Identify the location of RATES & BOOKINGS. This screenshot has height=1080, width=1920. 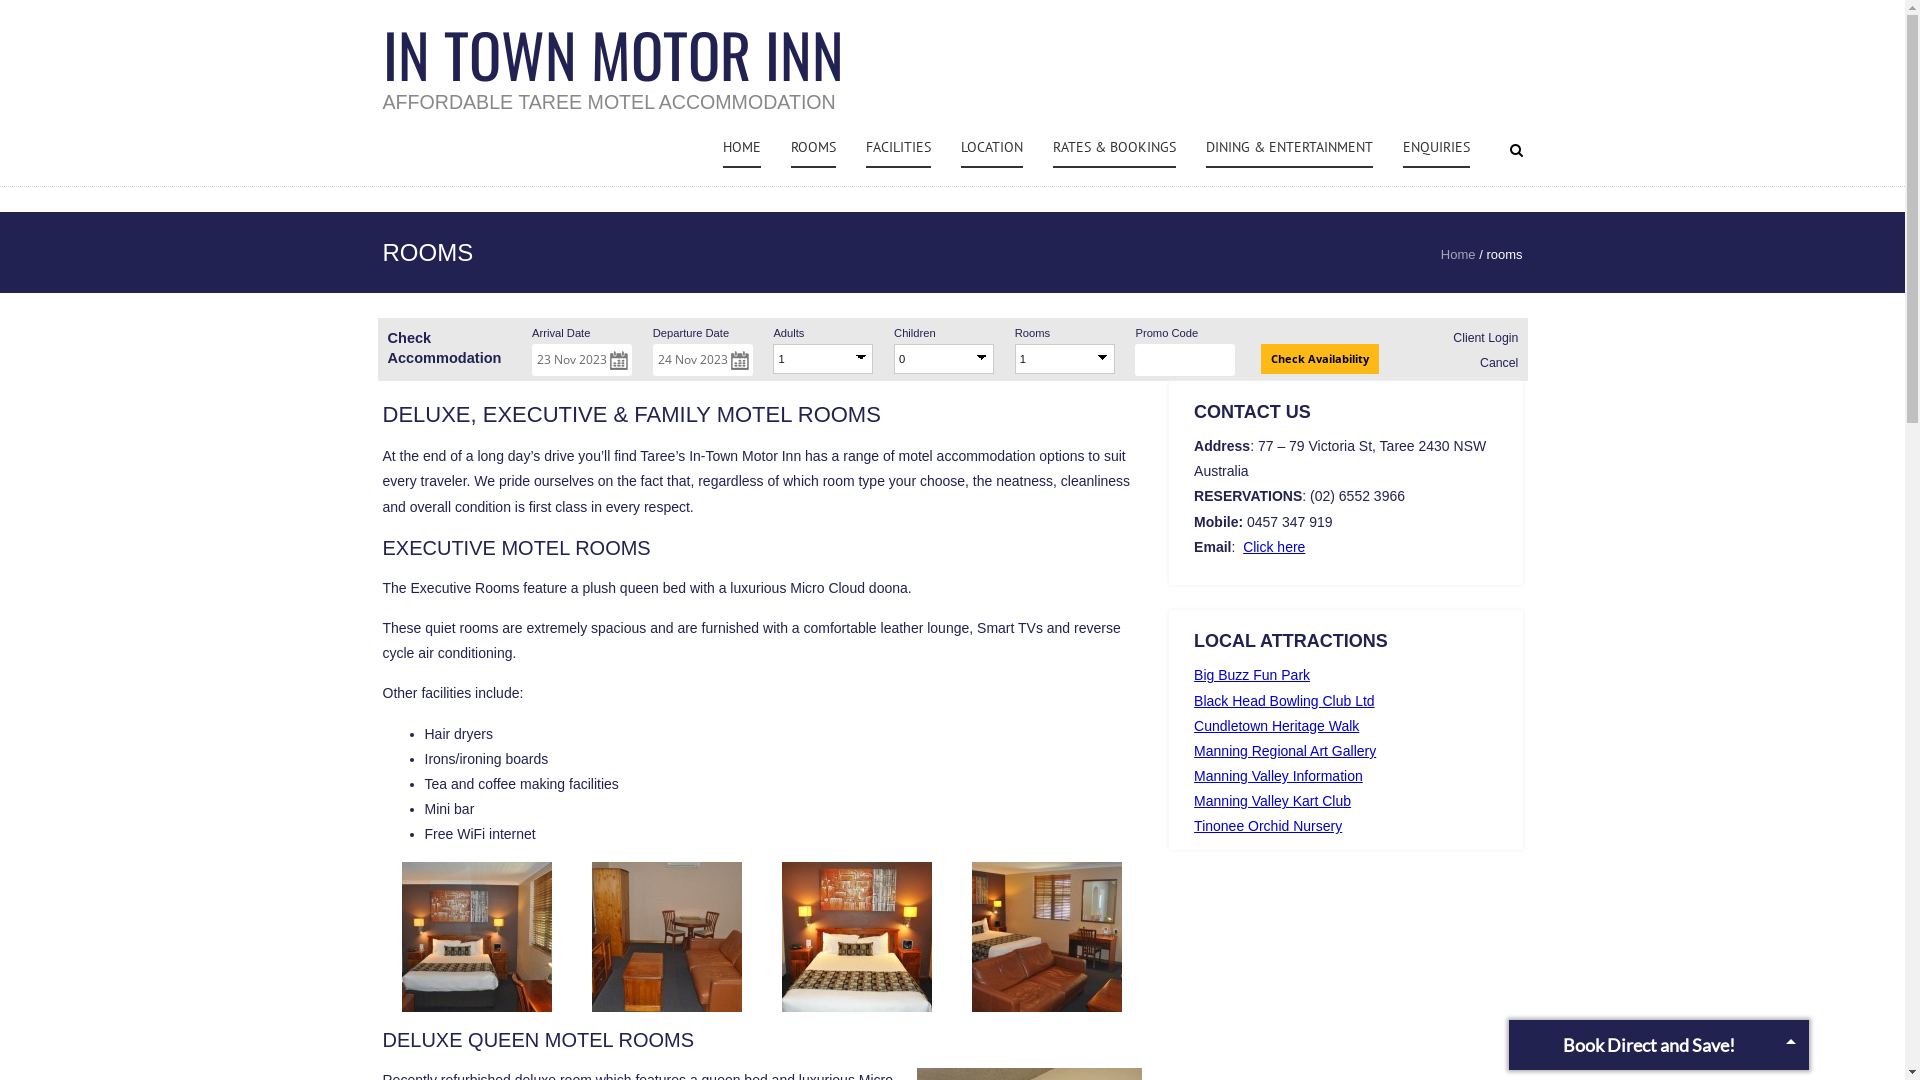
(1114, 148).